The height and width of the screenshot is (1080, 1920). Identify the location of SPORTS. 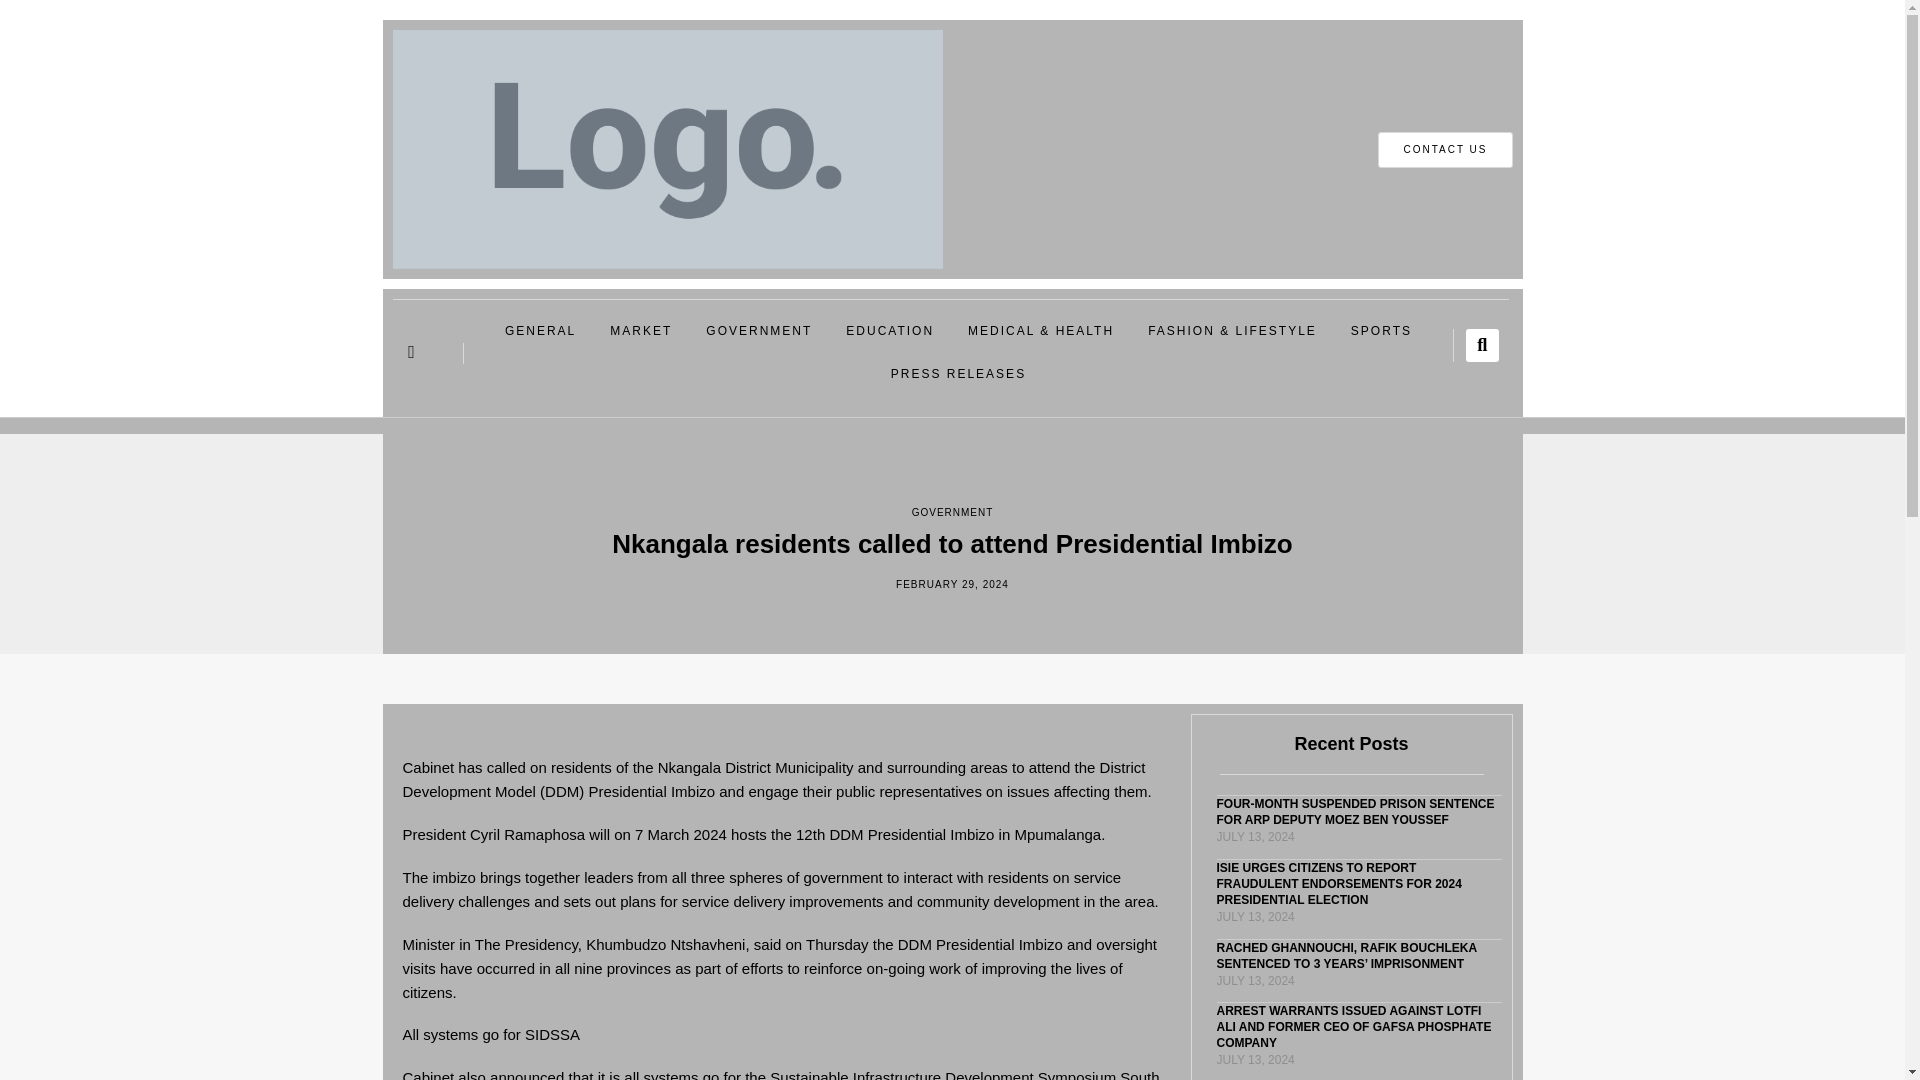
(1381, 331).